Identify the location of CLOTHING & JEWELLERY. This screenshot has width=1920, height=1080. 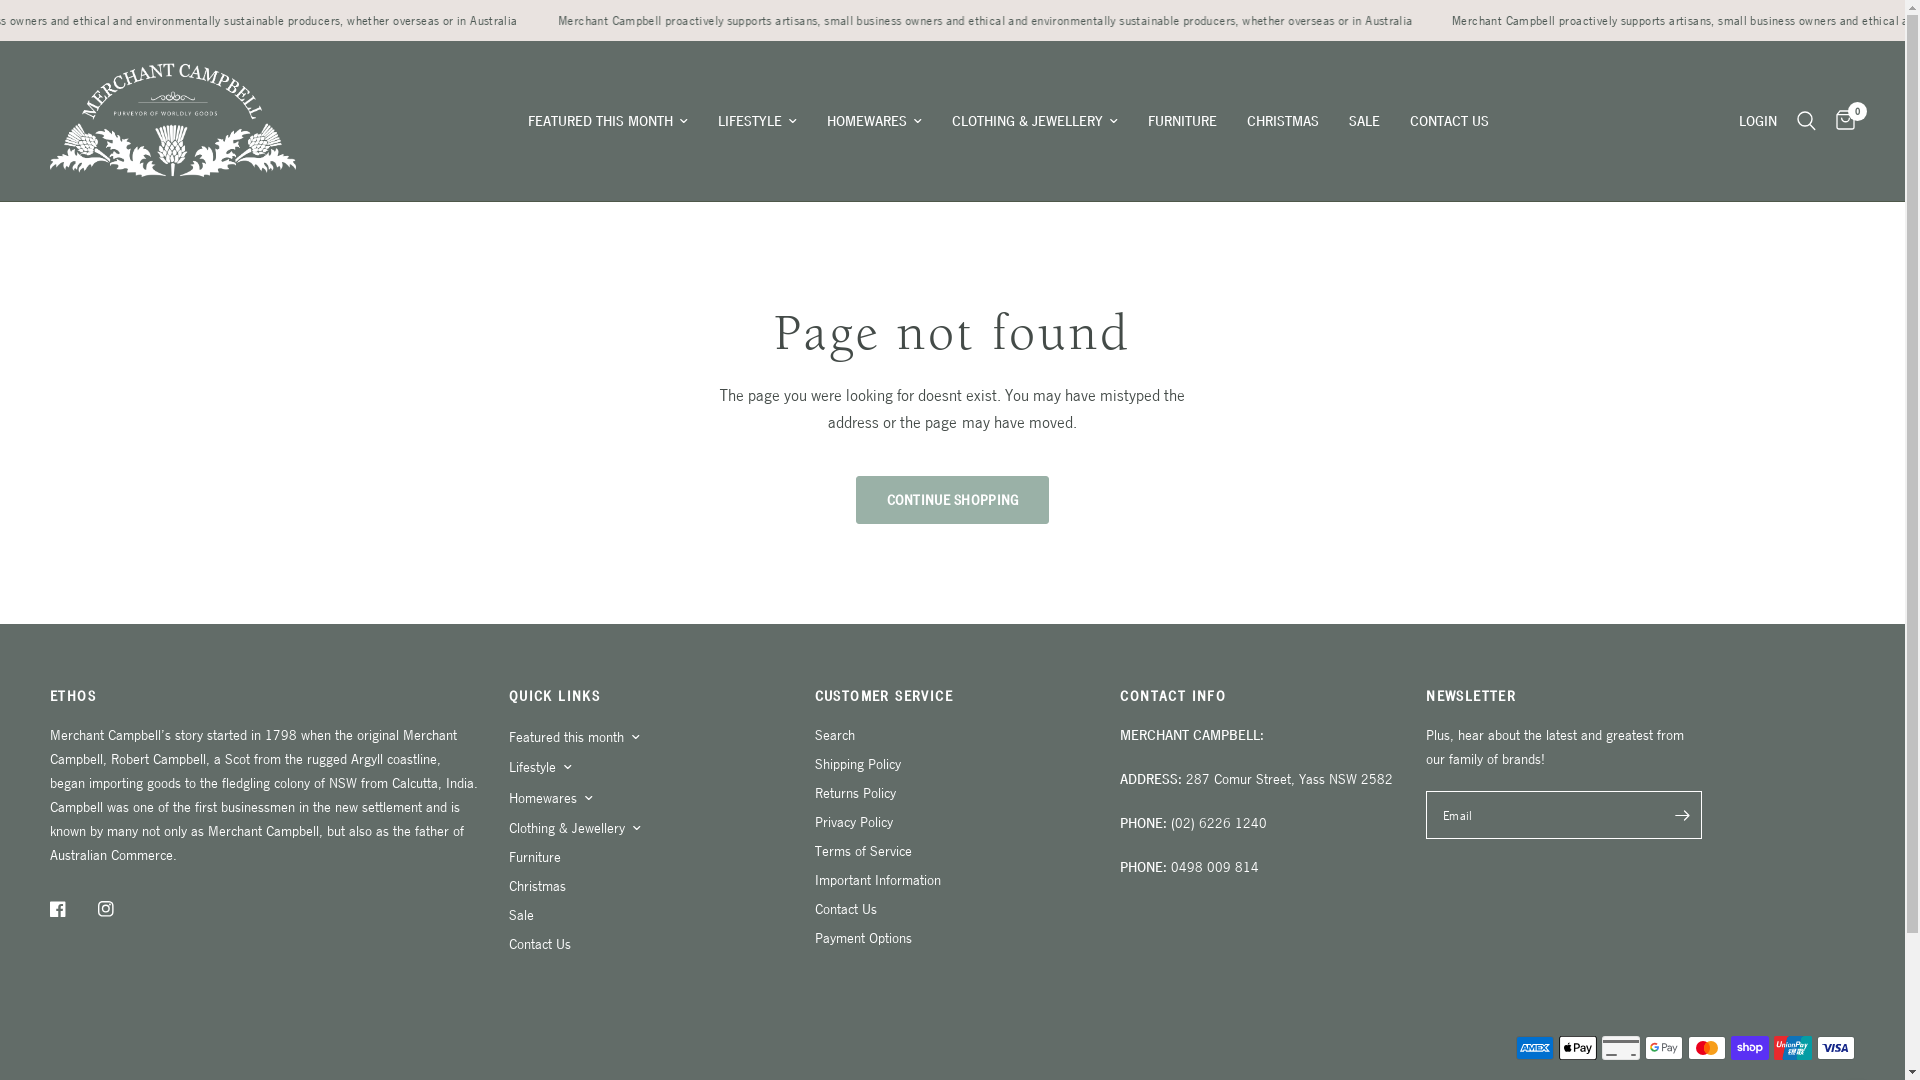
(1035, 121).